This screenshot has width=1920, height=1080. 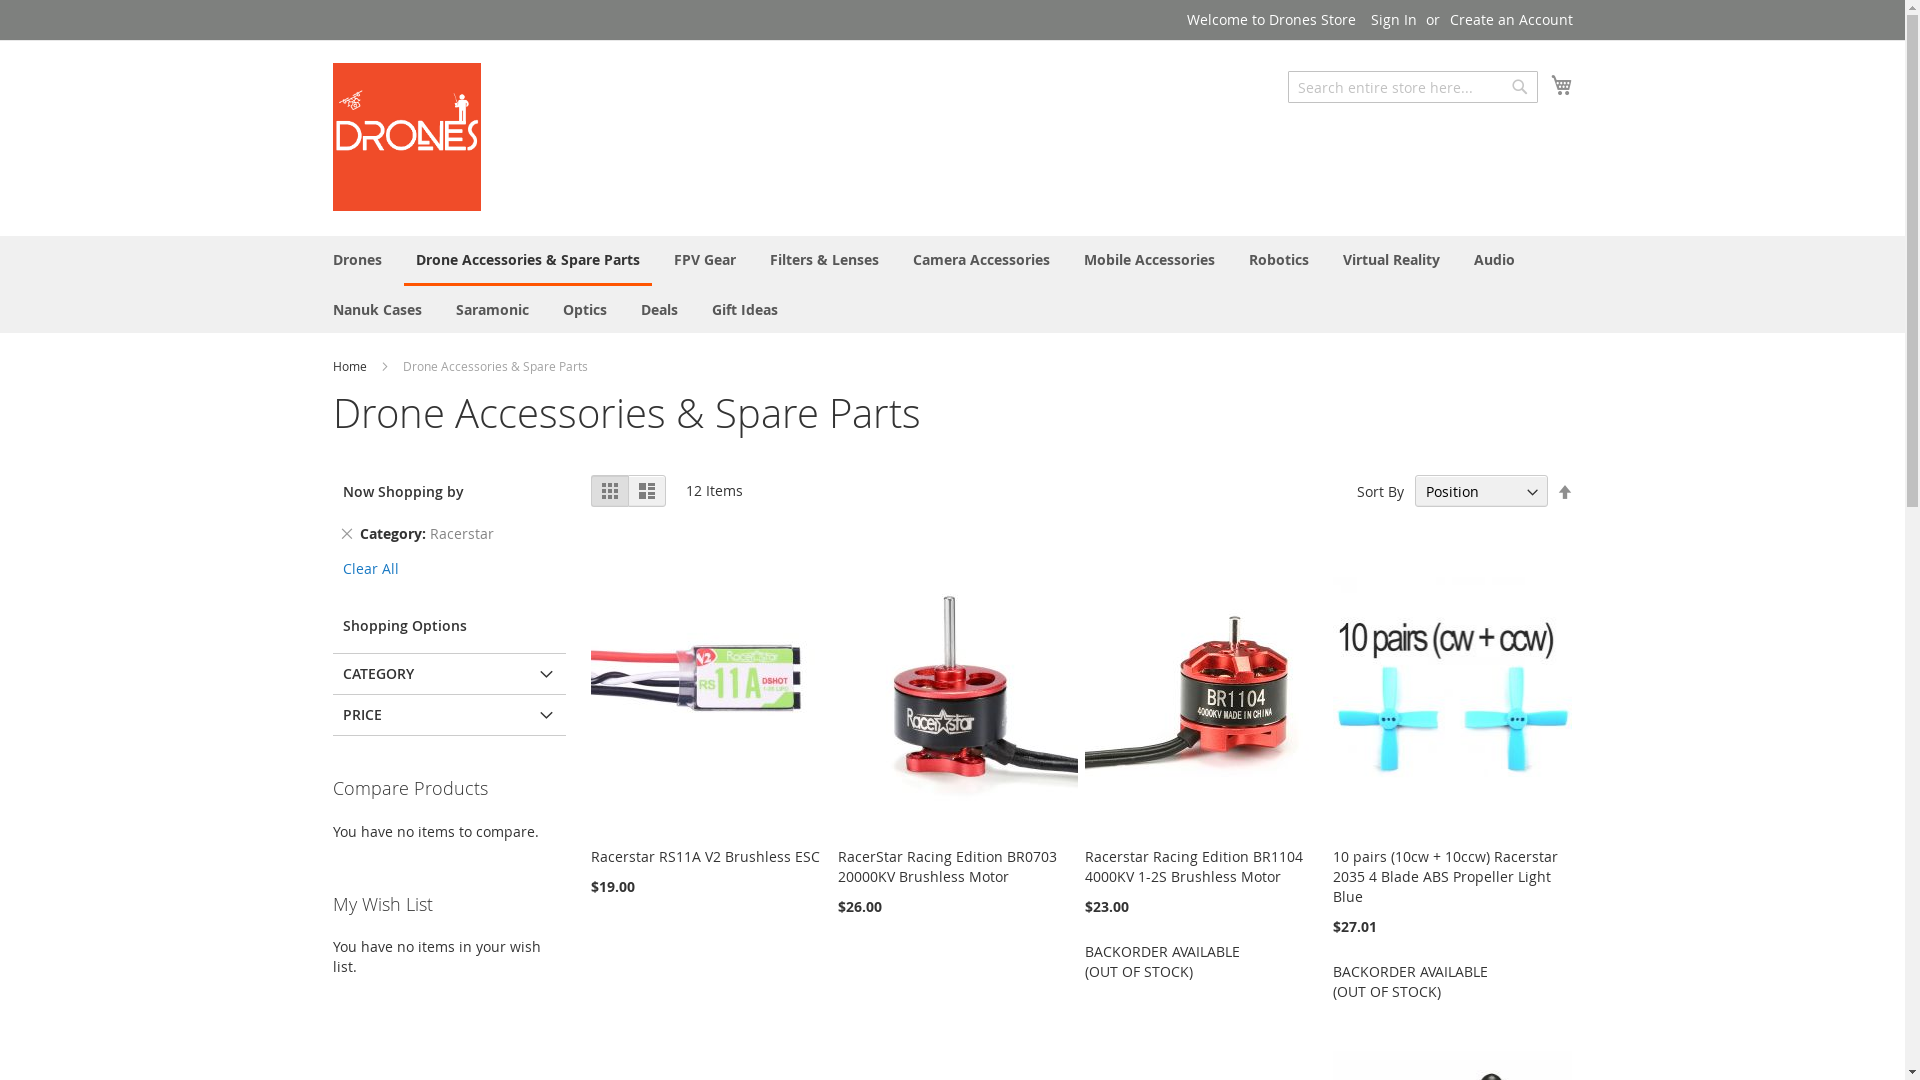 I want to click on Skip to Content, so click(x=332, y=10).